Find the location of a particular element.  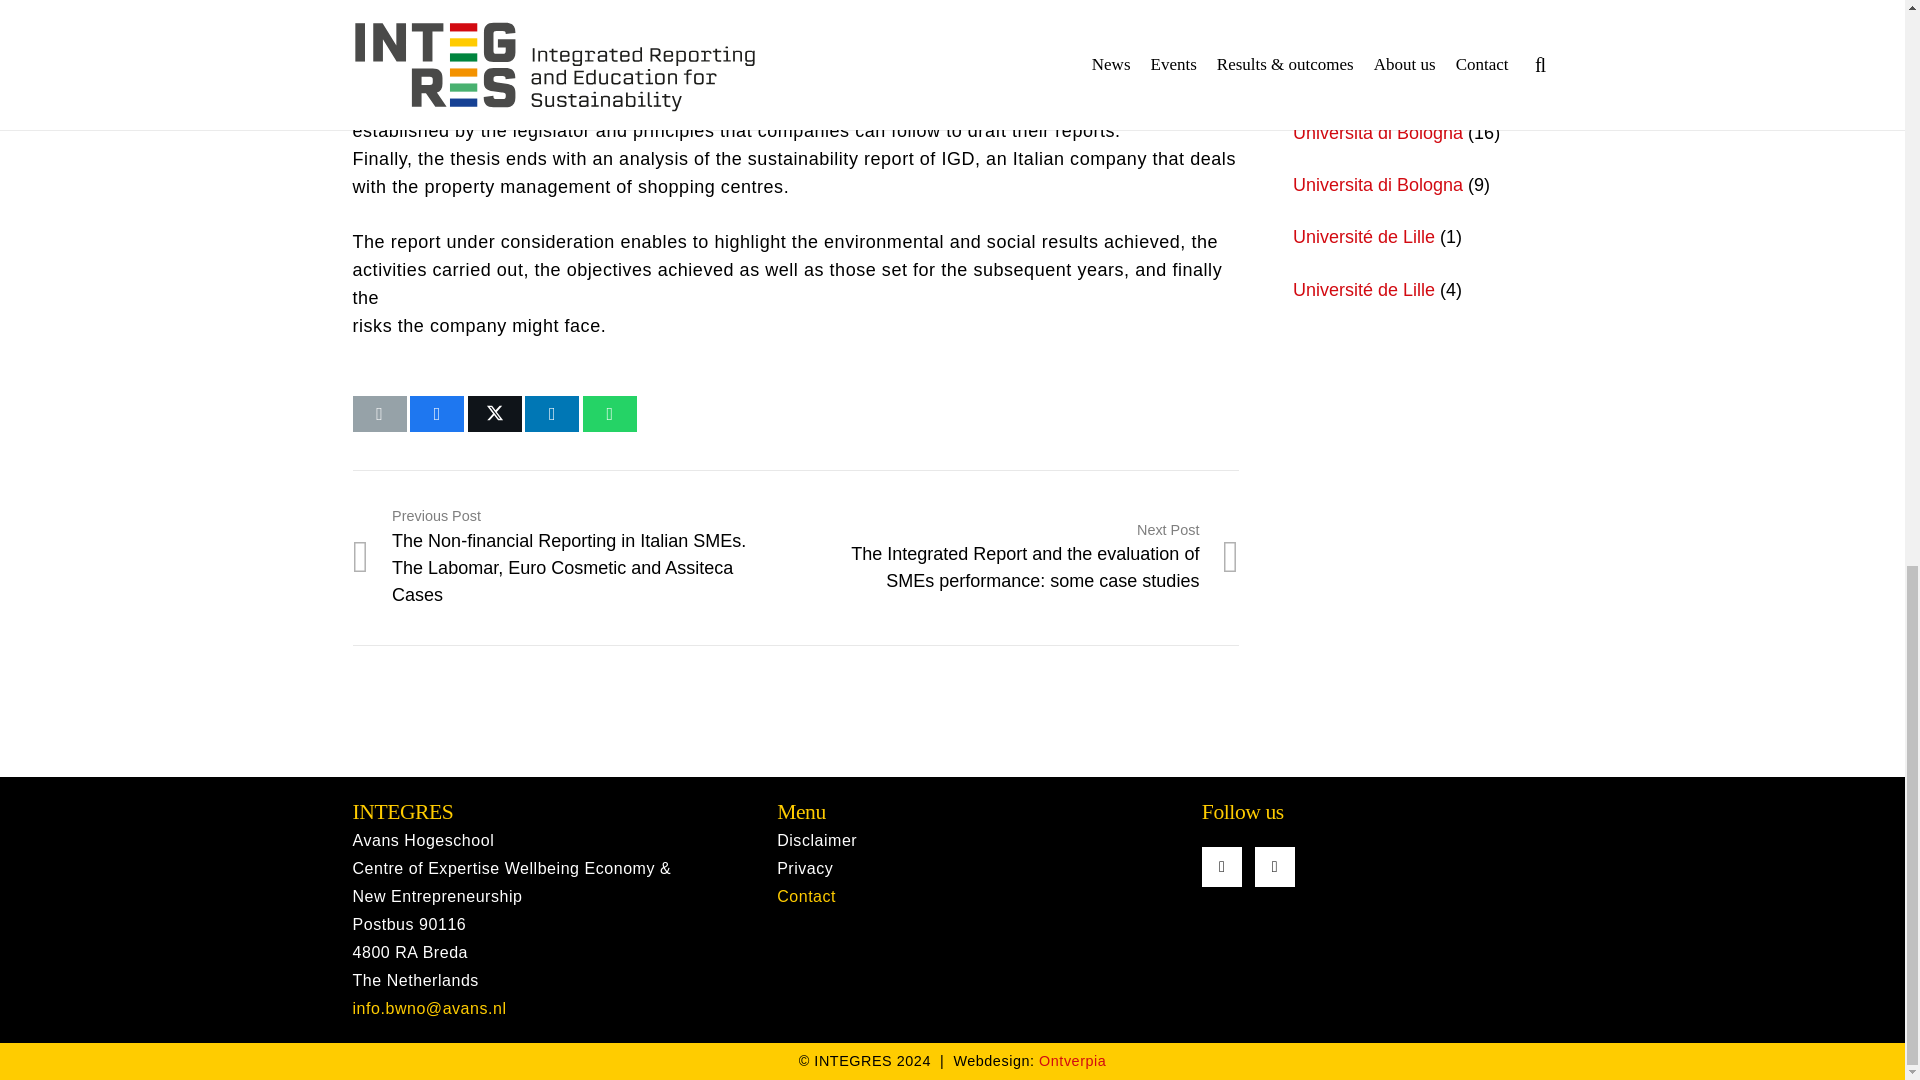

YouTube is located at coordinates (1222, 866).